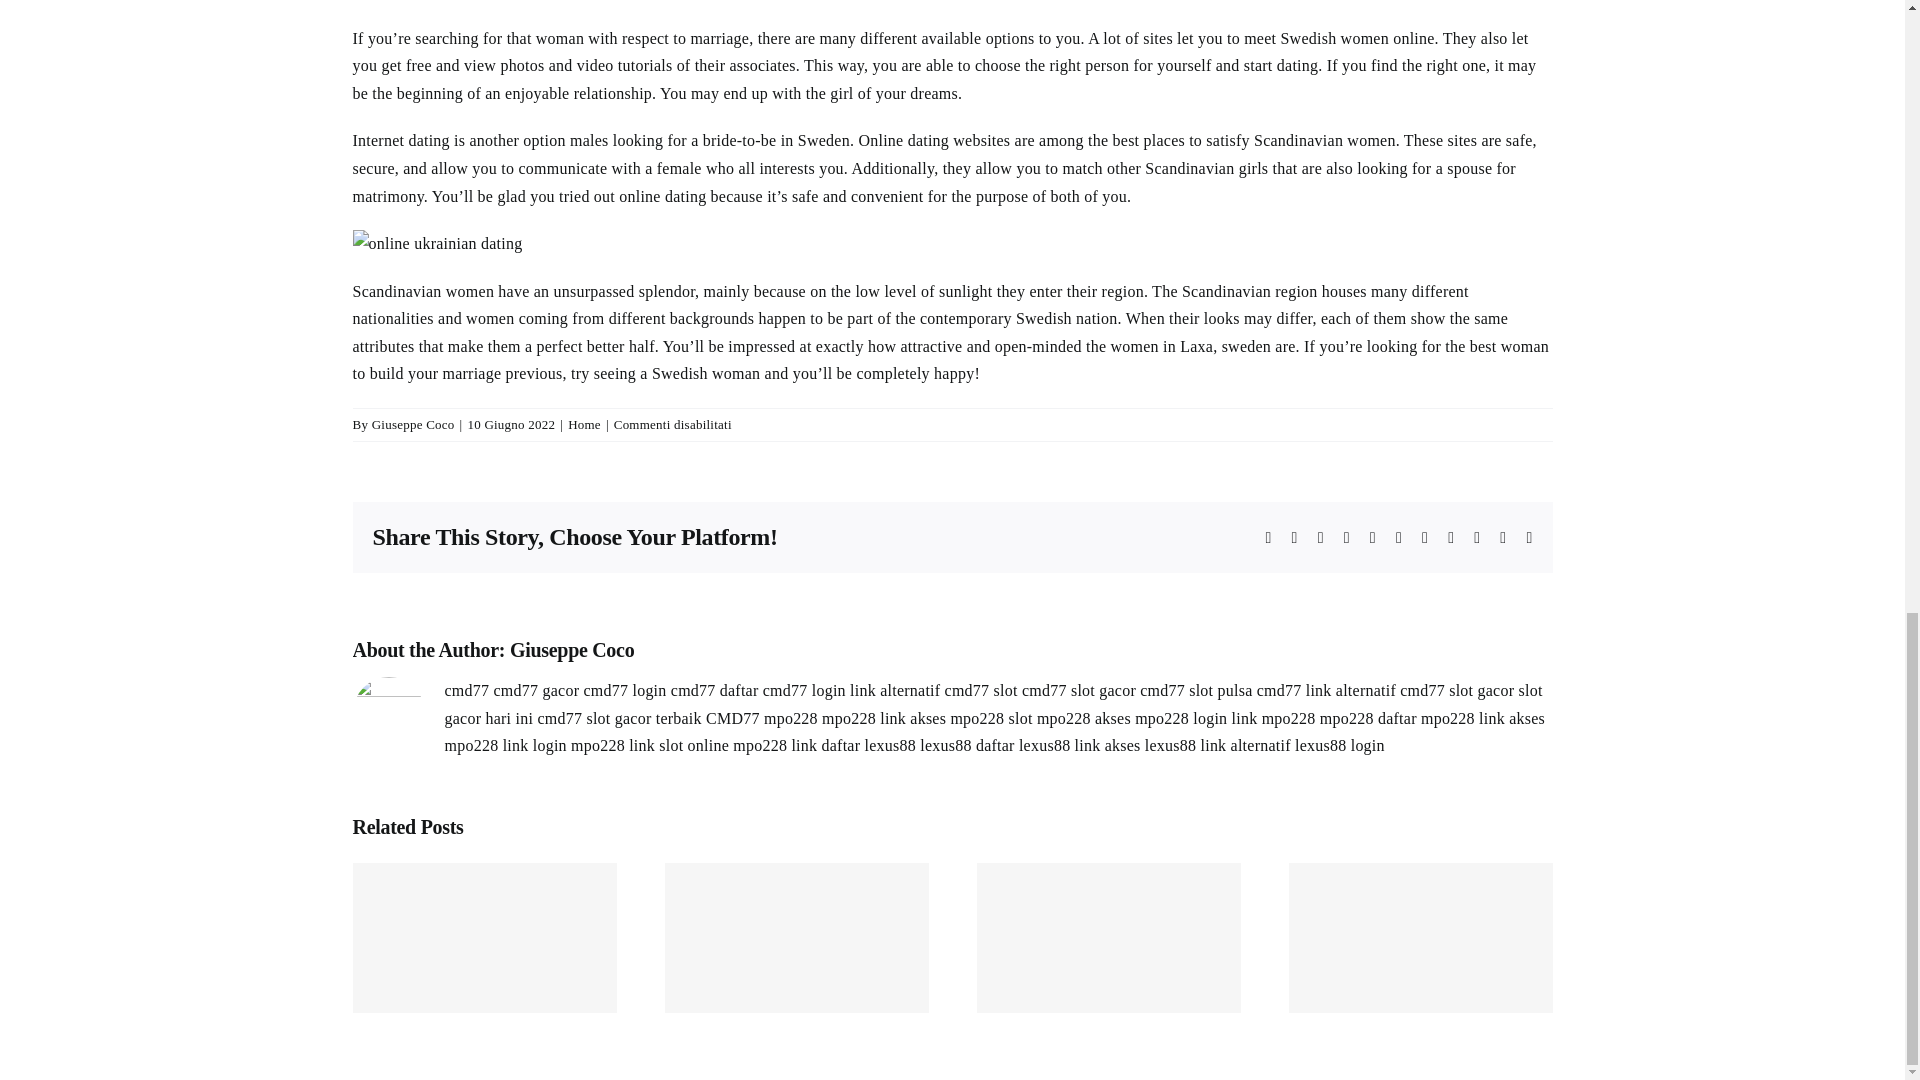  Describe the element at coordinates (1398, 538) in the screenshot. I see `Telegram` at that location.